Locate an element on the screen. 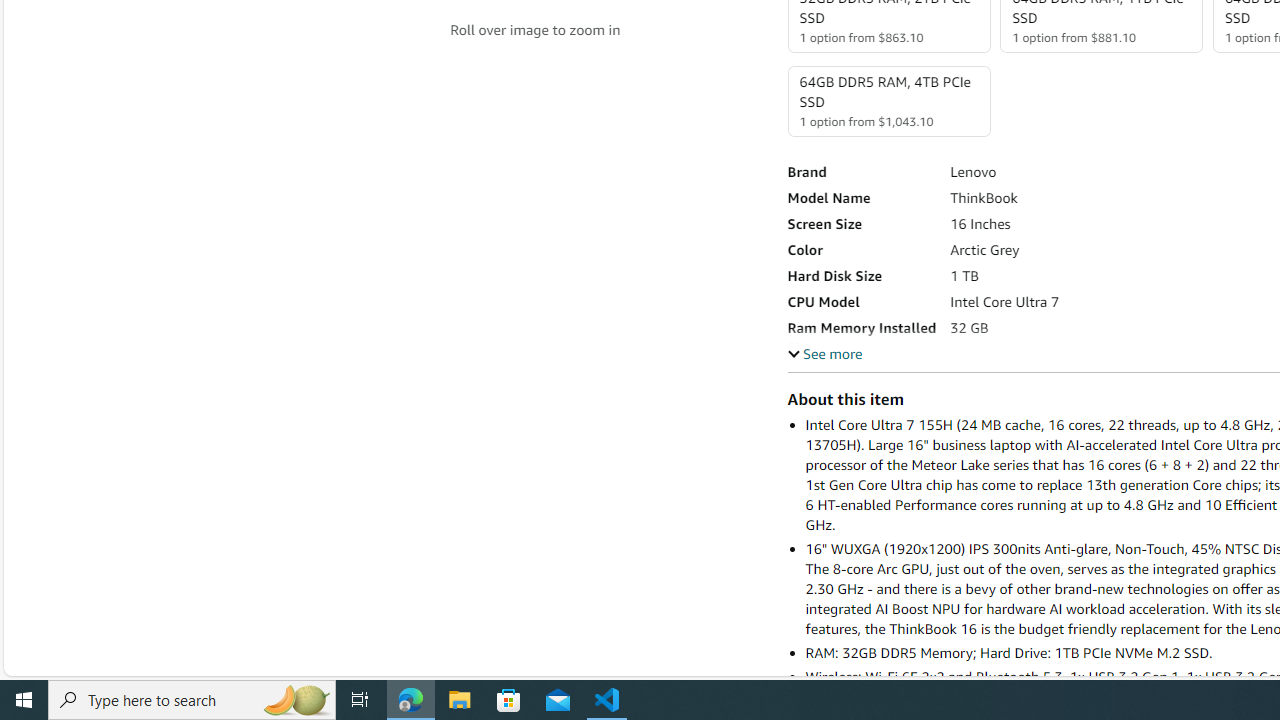 This screenshot has height=720, width=1280. 64GB DDR5 RAM, 4TB PCIe SSD 1 option from $1,043.10 is located at coordinates (888, 101).